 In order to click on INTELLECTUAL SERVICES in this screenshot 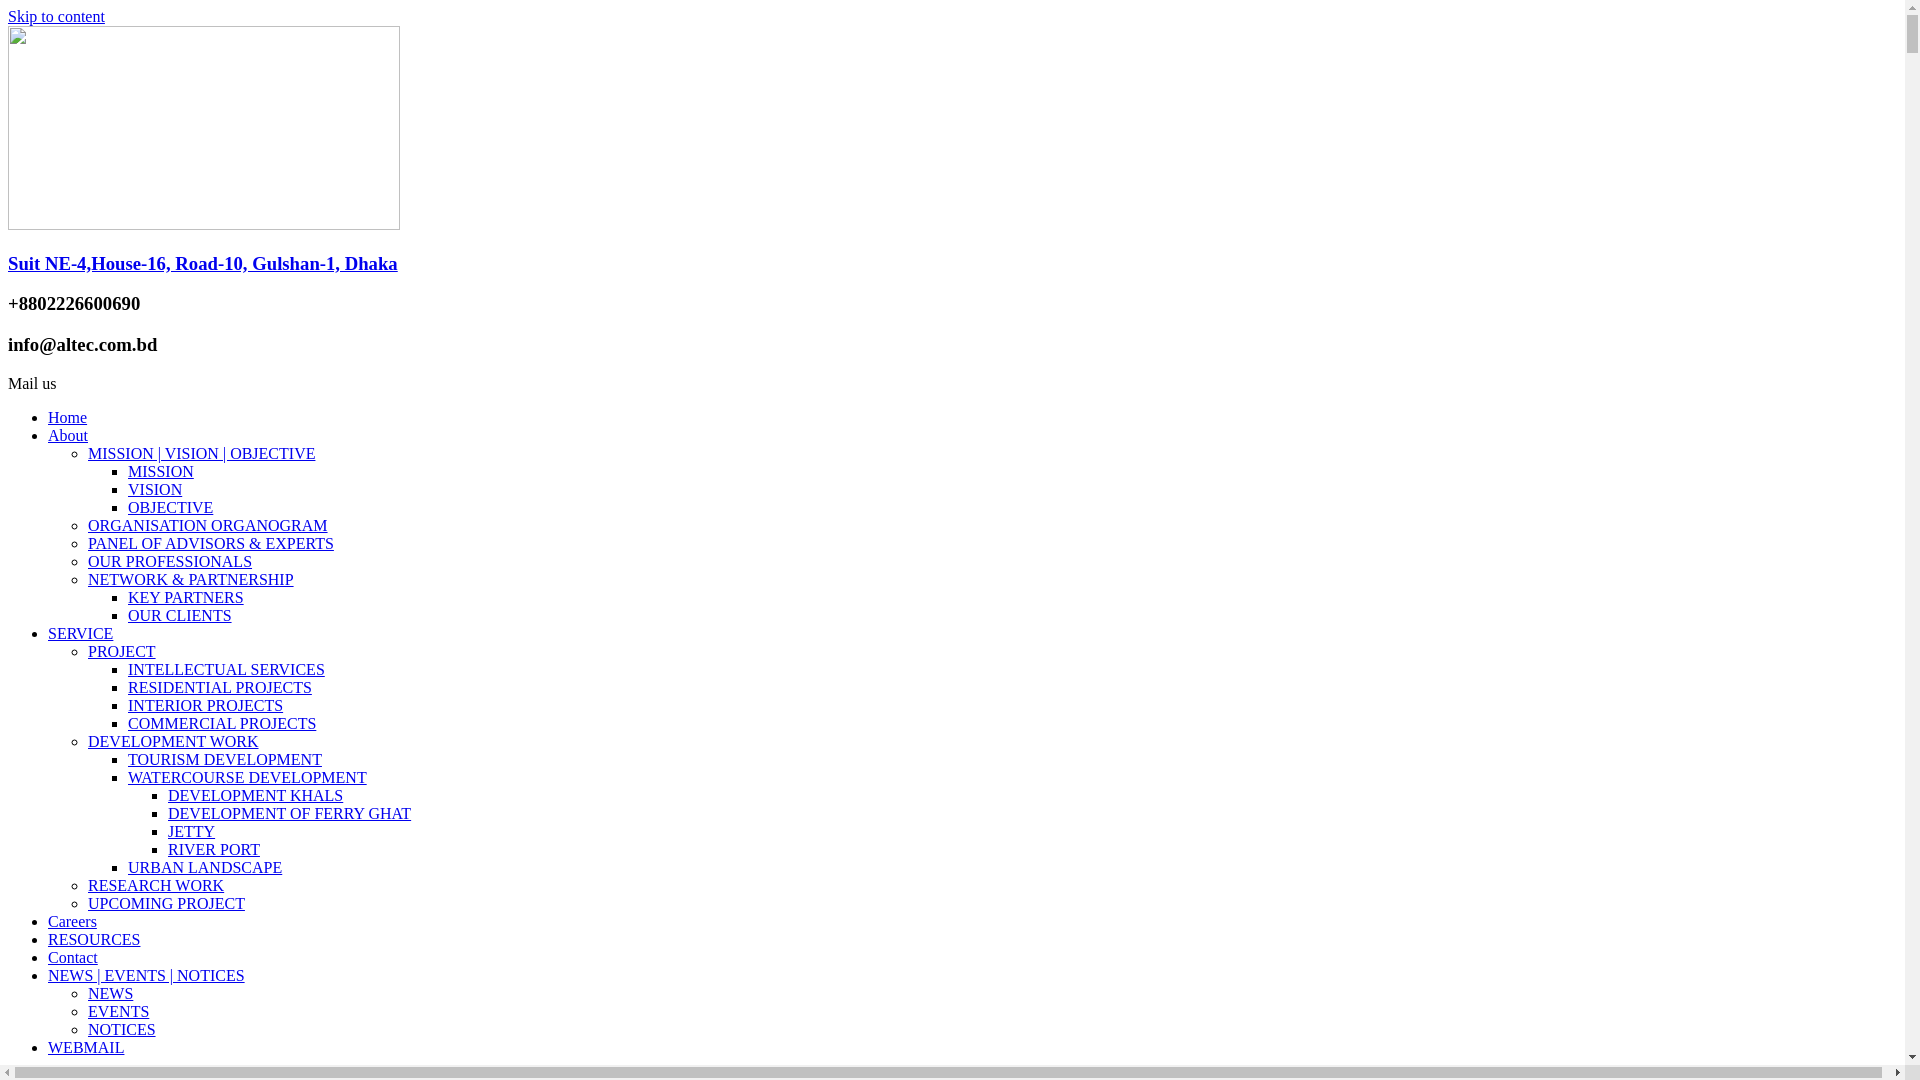, I will do `click(226, 670)`.